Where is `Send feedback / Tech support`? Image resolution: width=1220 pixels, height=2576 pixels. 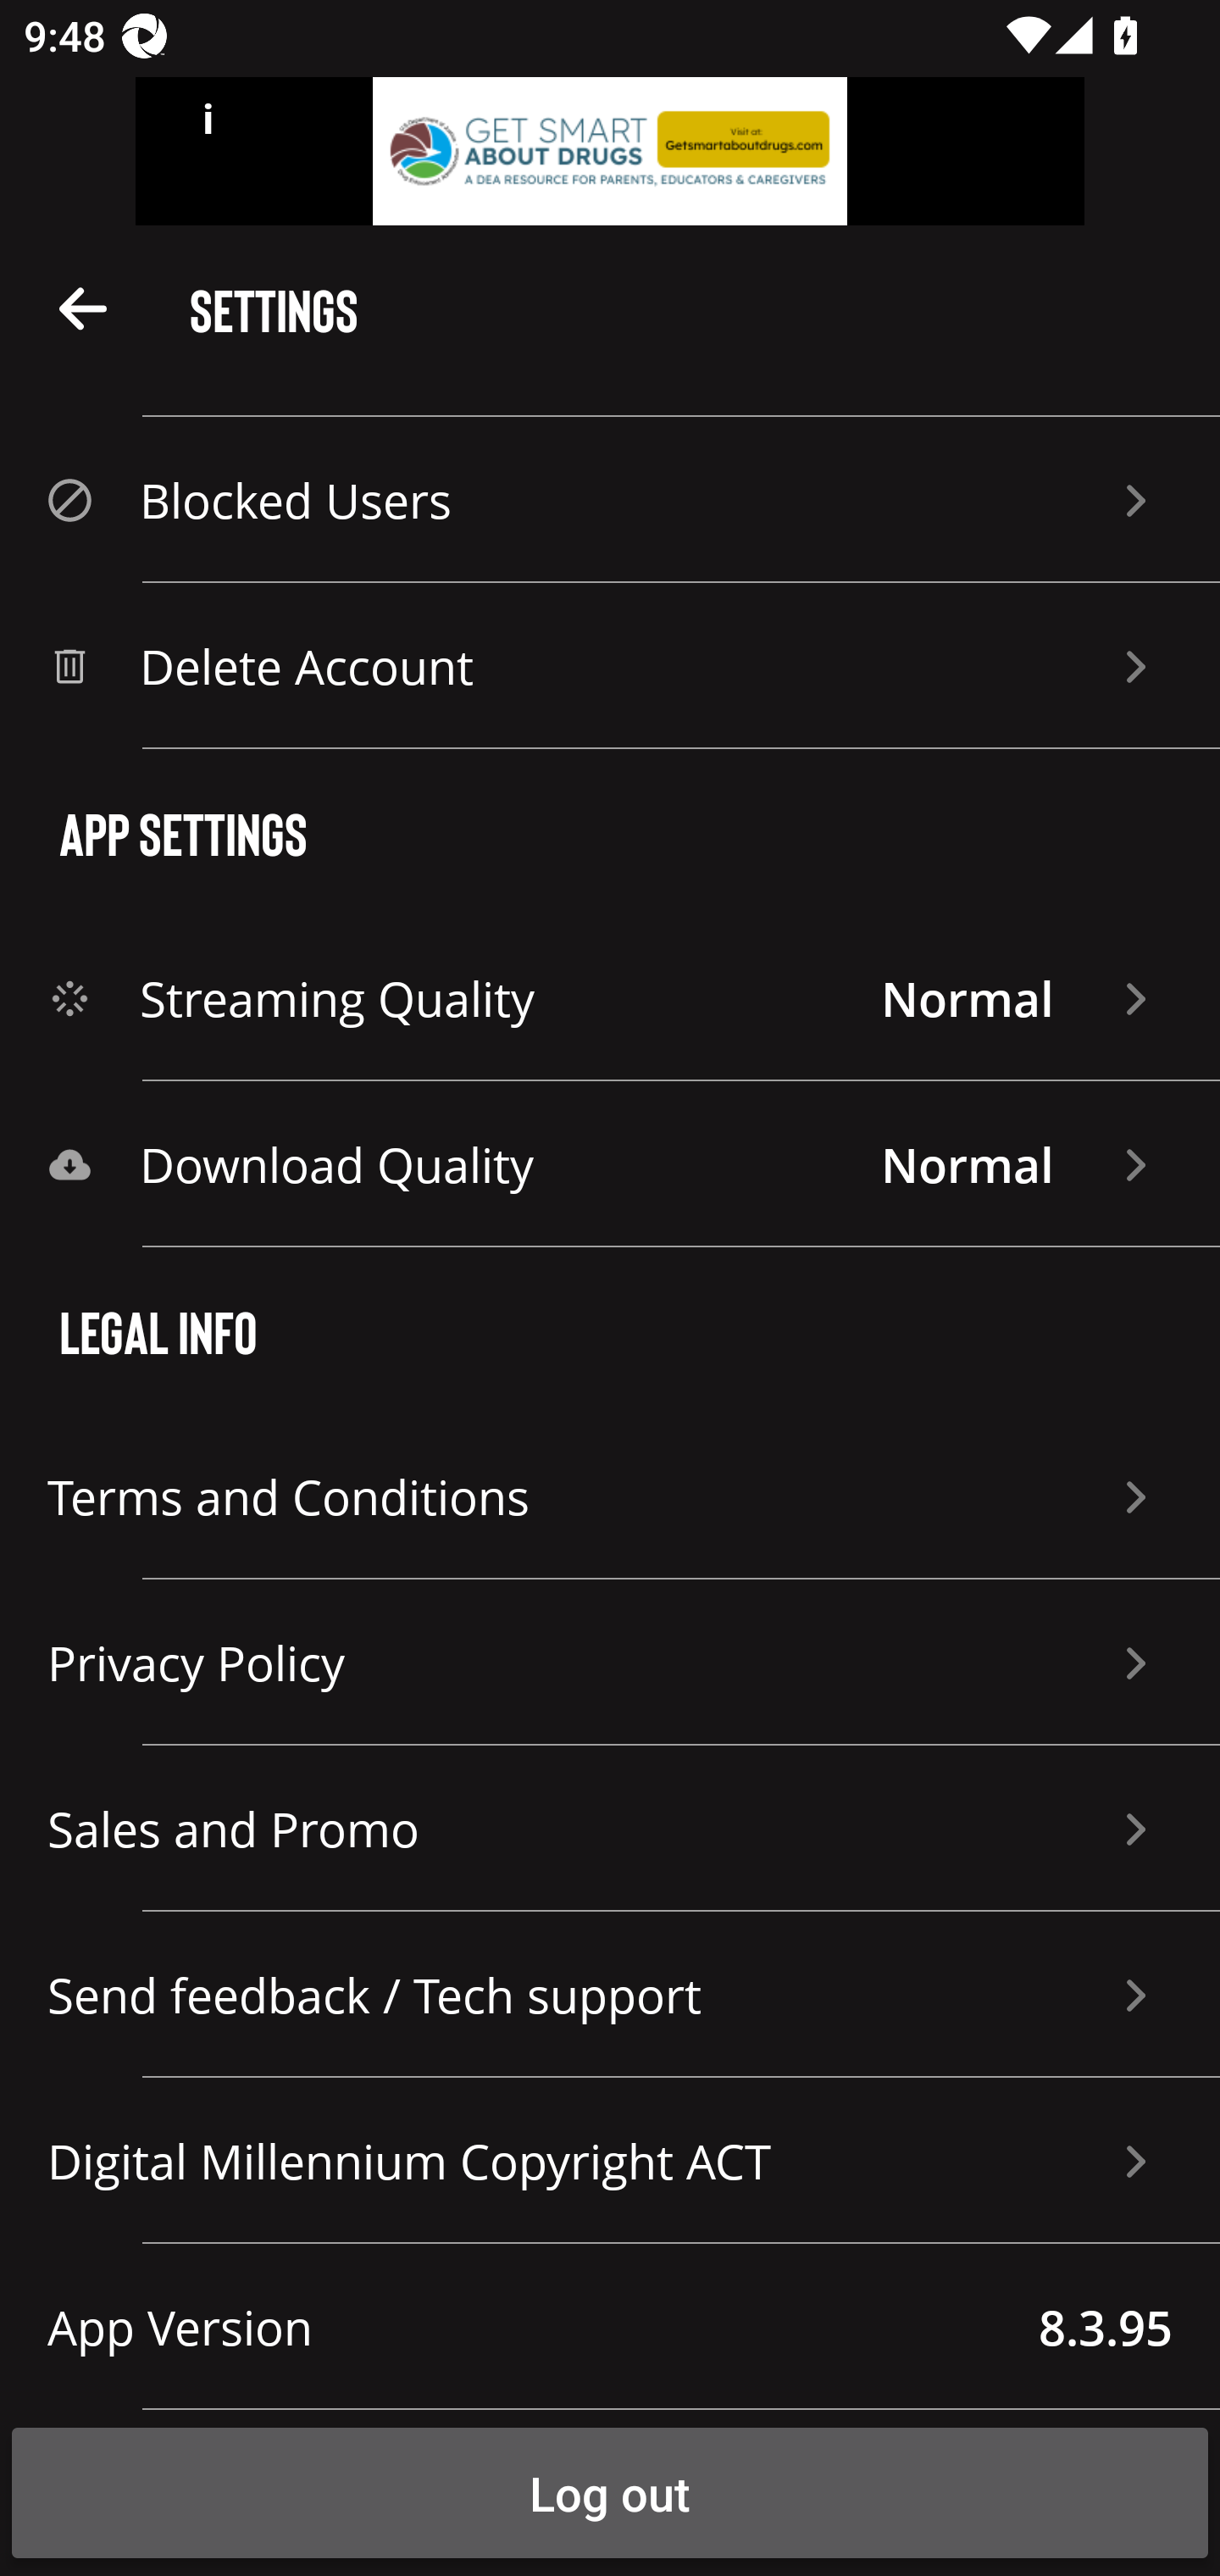
Send feedback / Tech support is located at coordinates (610, 1995).